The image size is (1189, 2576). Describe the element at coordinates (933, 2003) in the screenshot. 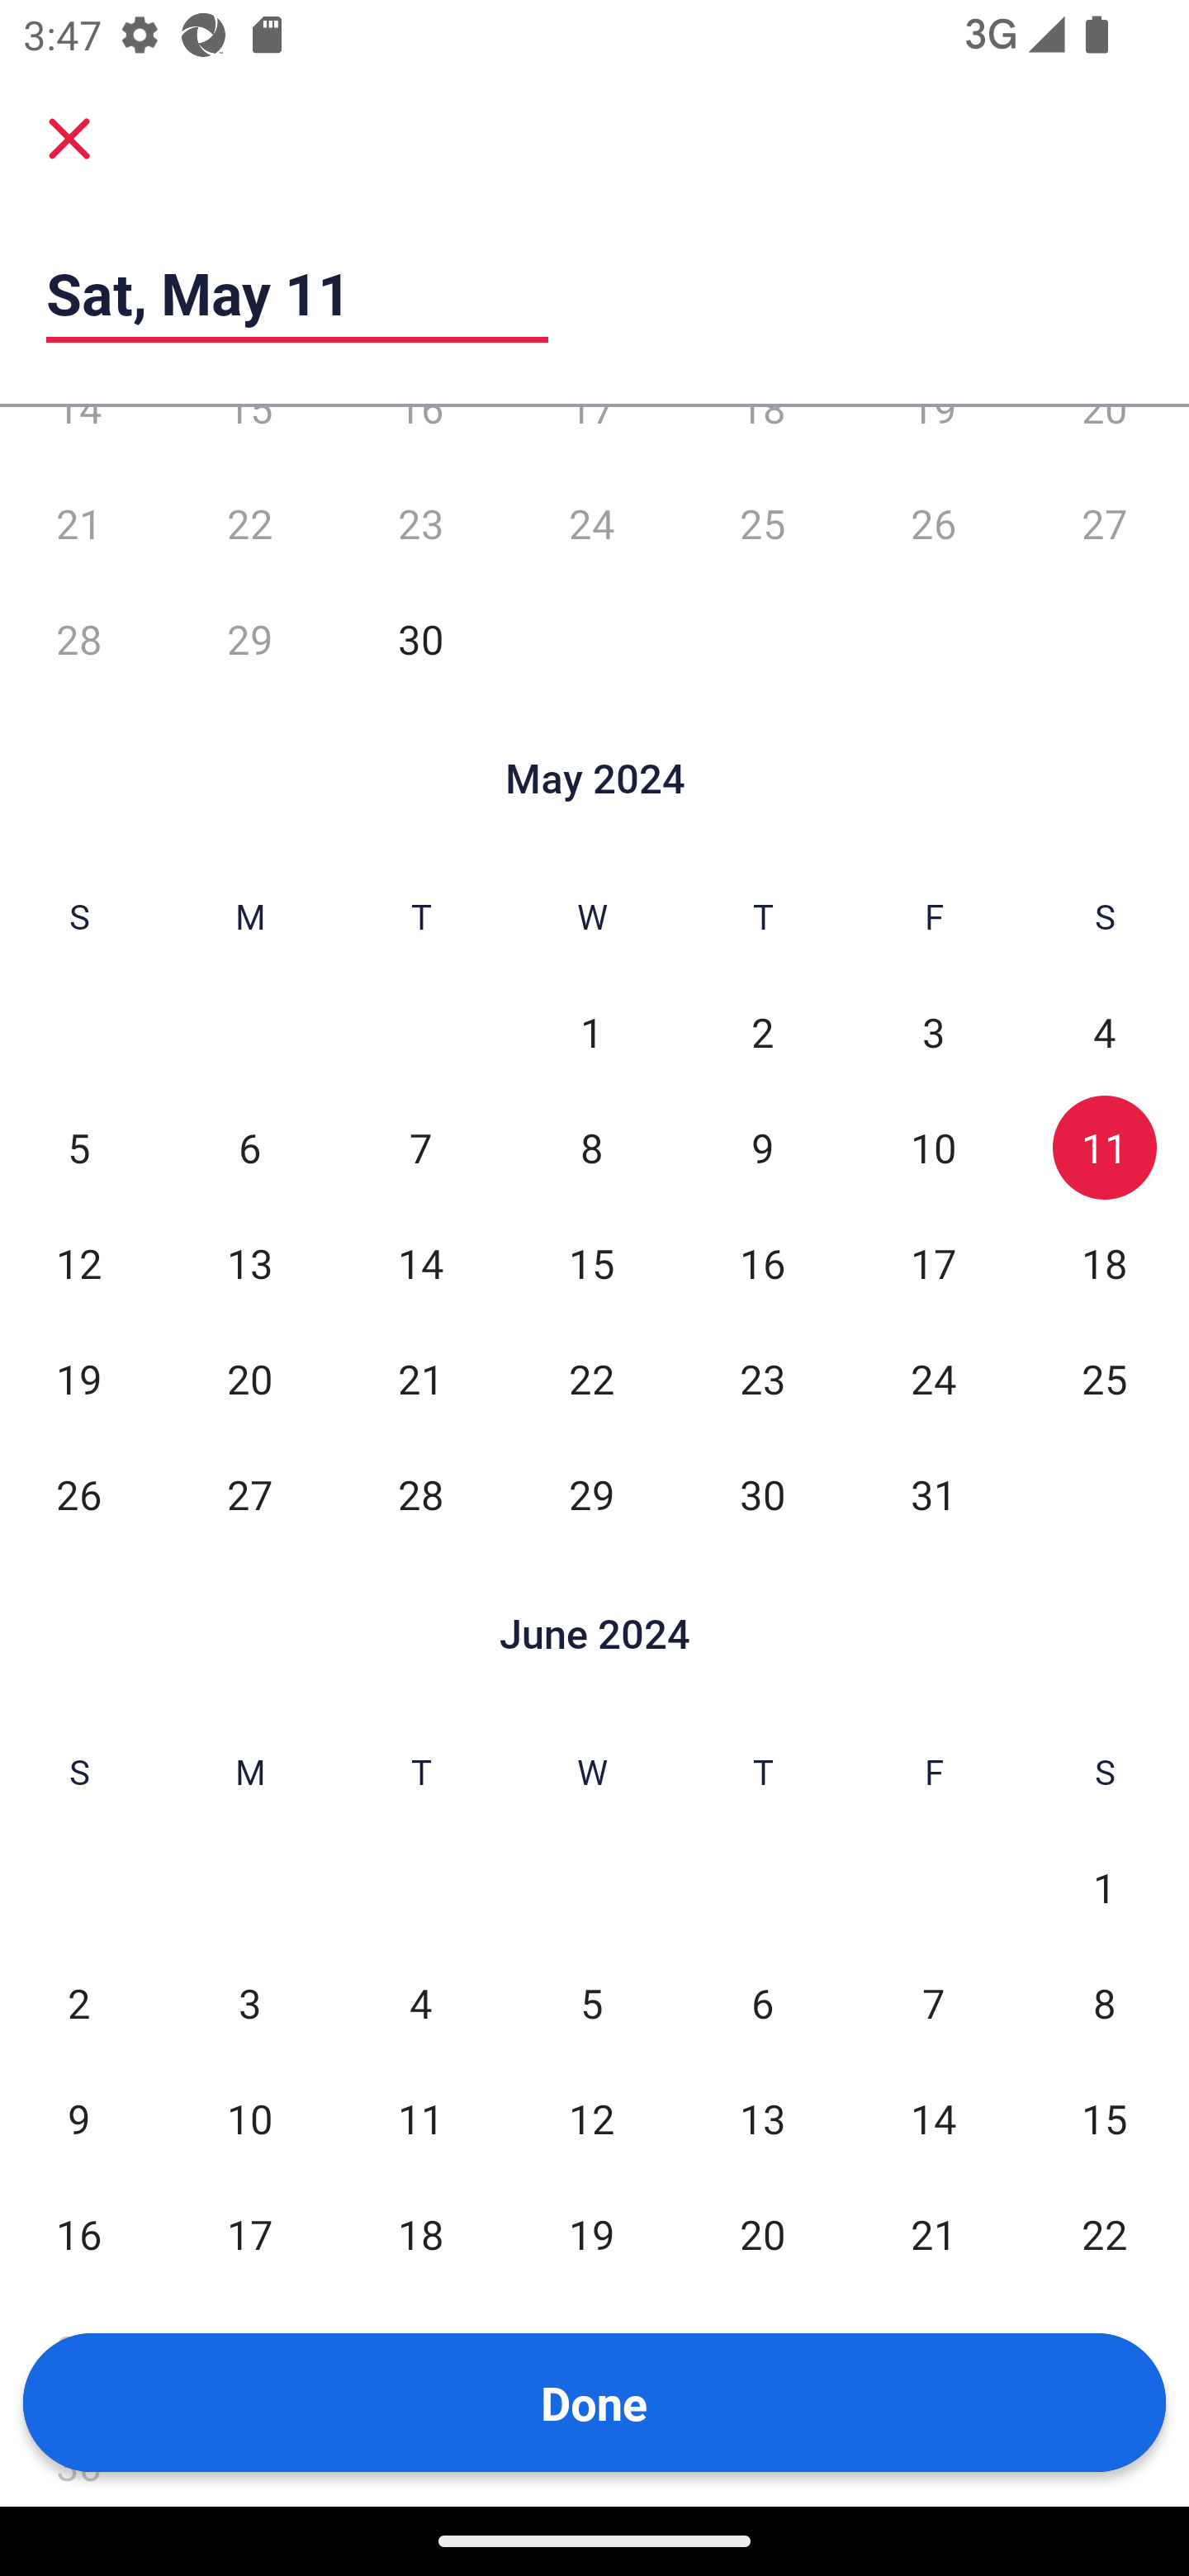

I see `7 Fri, Jun 7, Not Selected` at that location.